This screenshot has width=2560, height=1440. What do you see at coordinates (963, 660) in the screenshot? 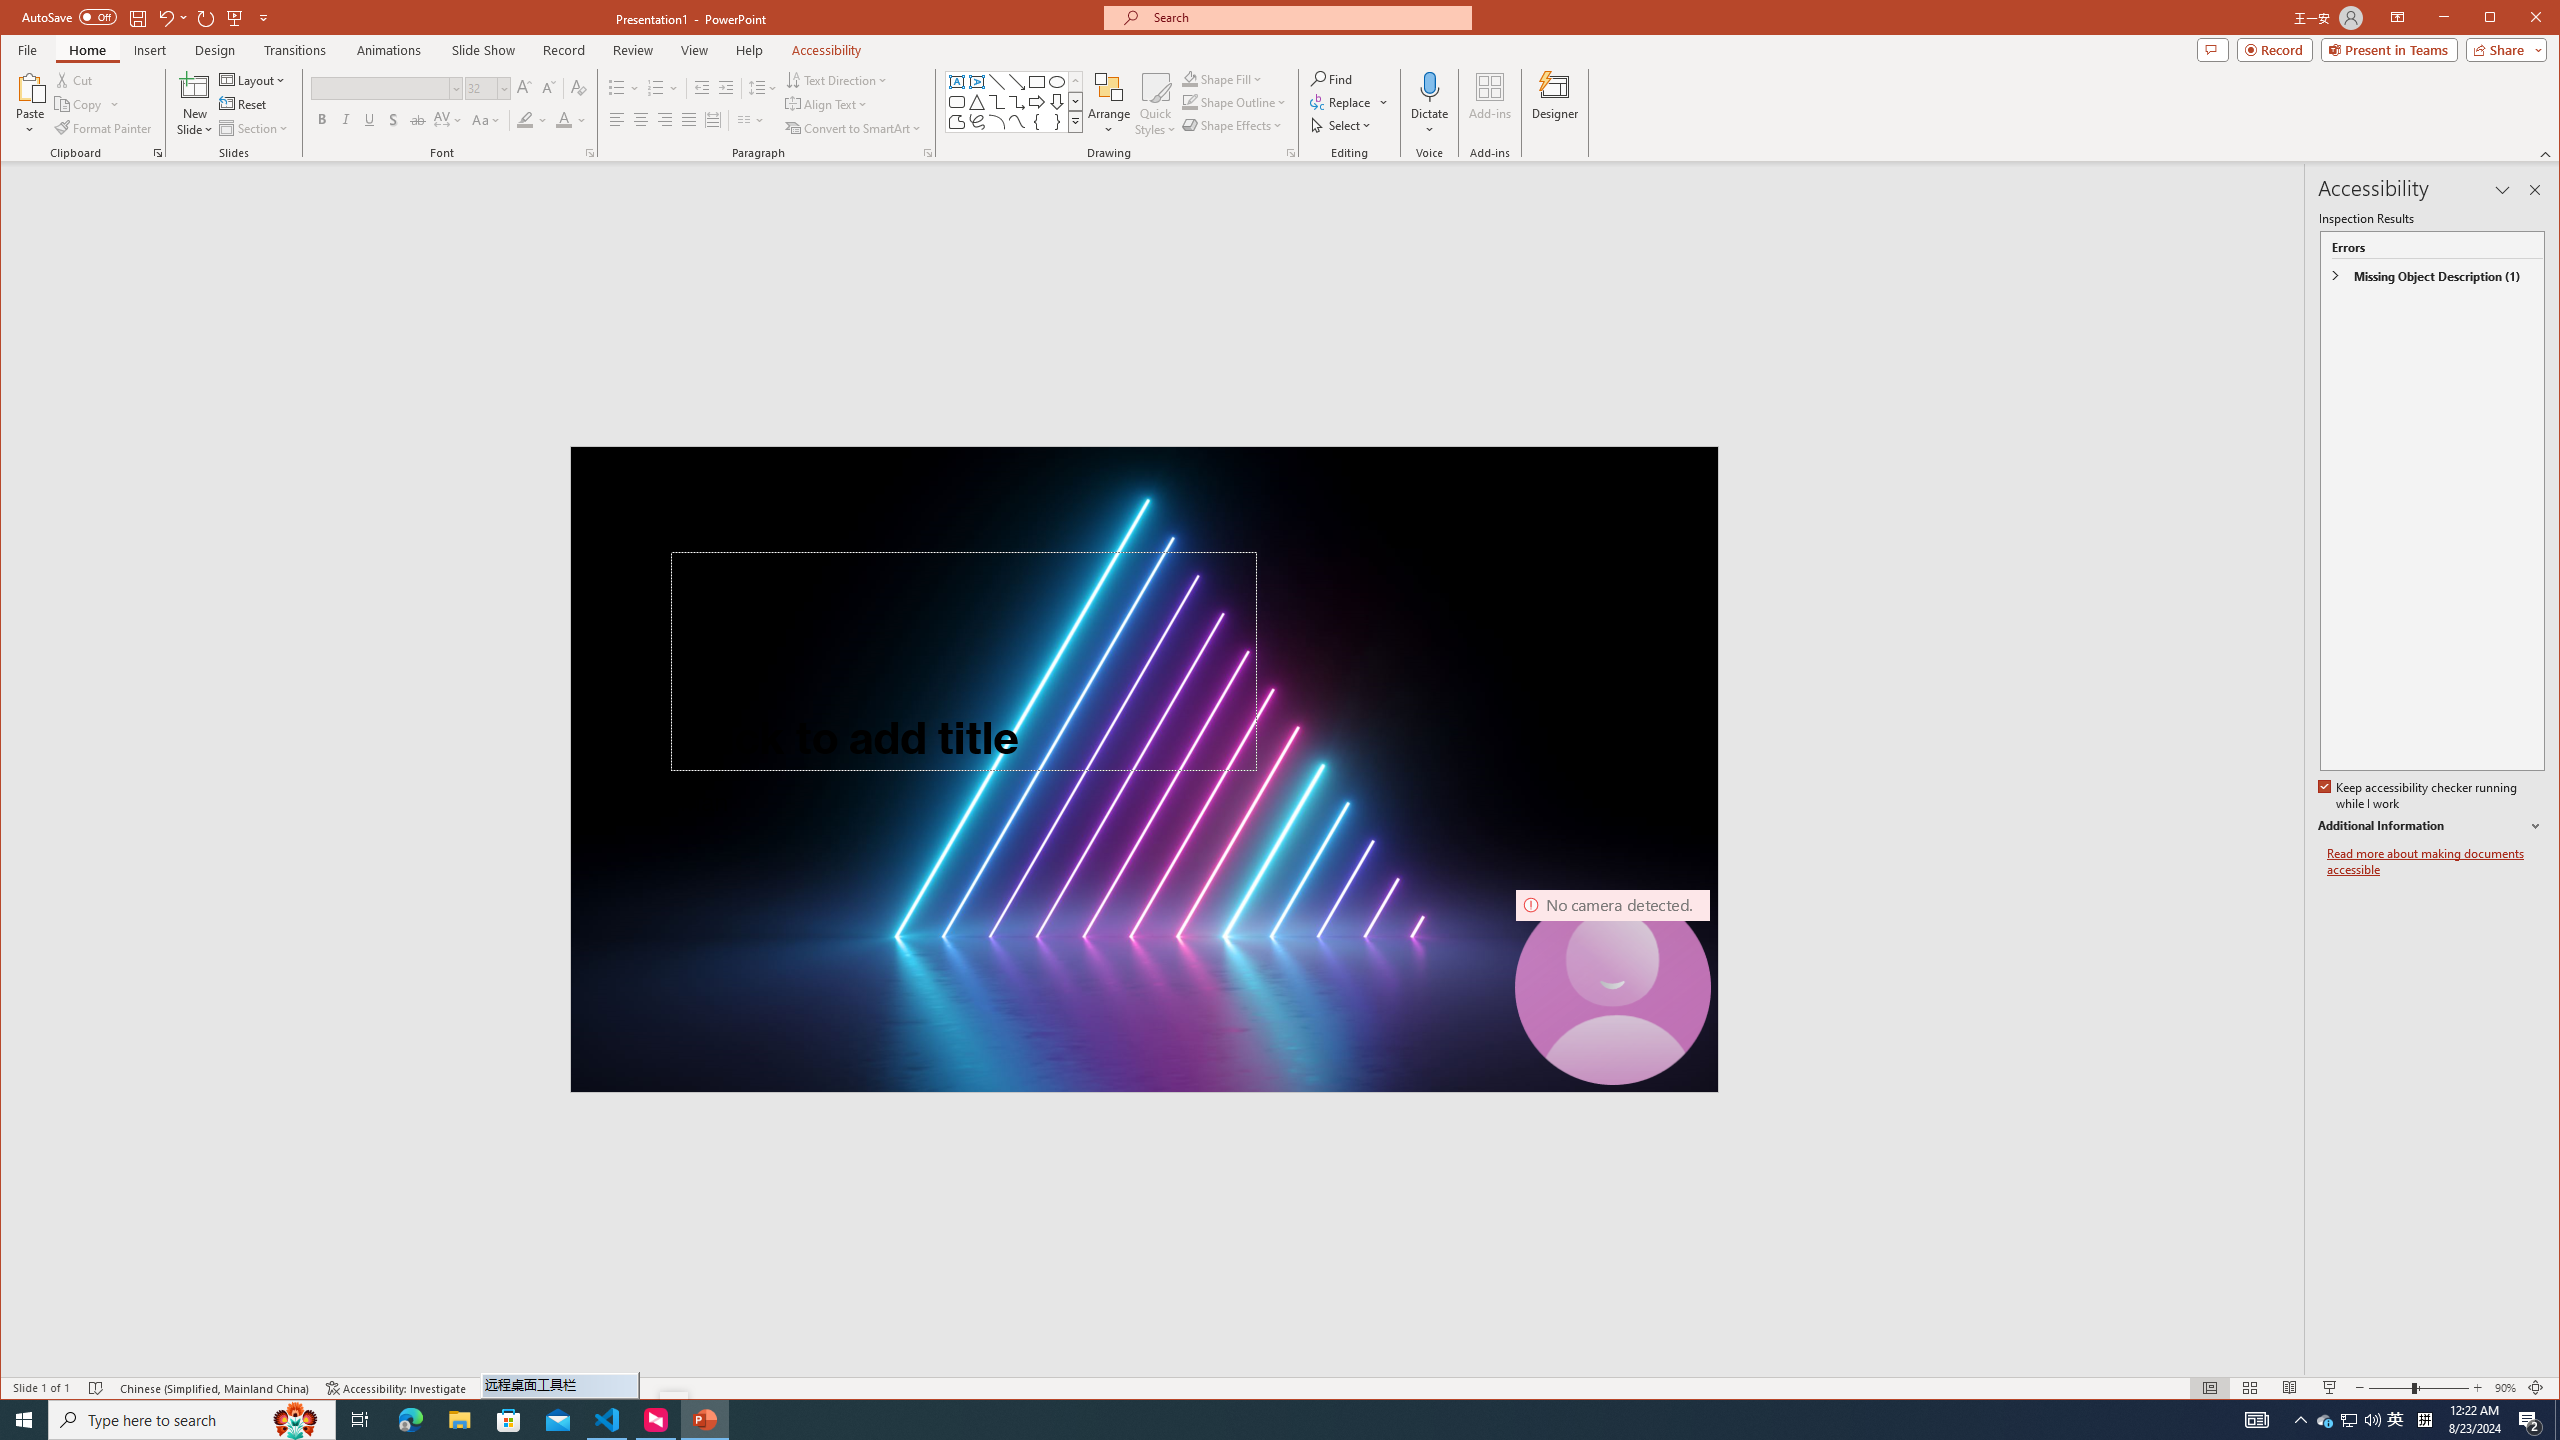
I see `Title TextBox` at bounding box center [963, 660].